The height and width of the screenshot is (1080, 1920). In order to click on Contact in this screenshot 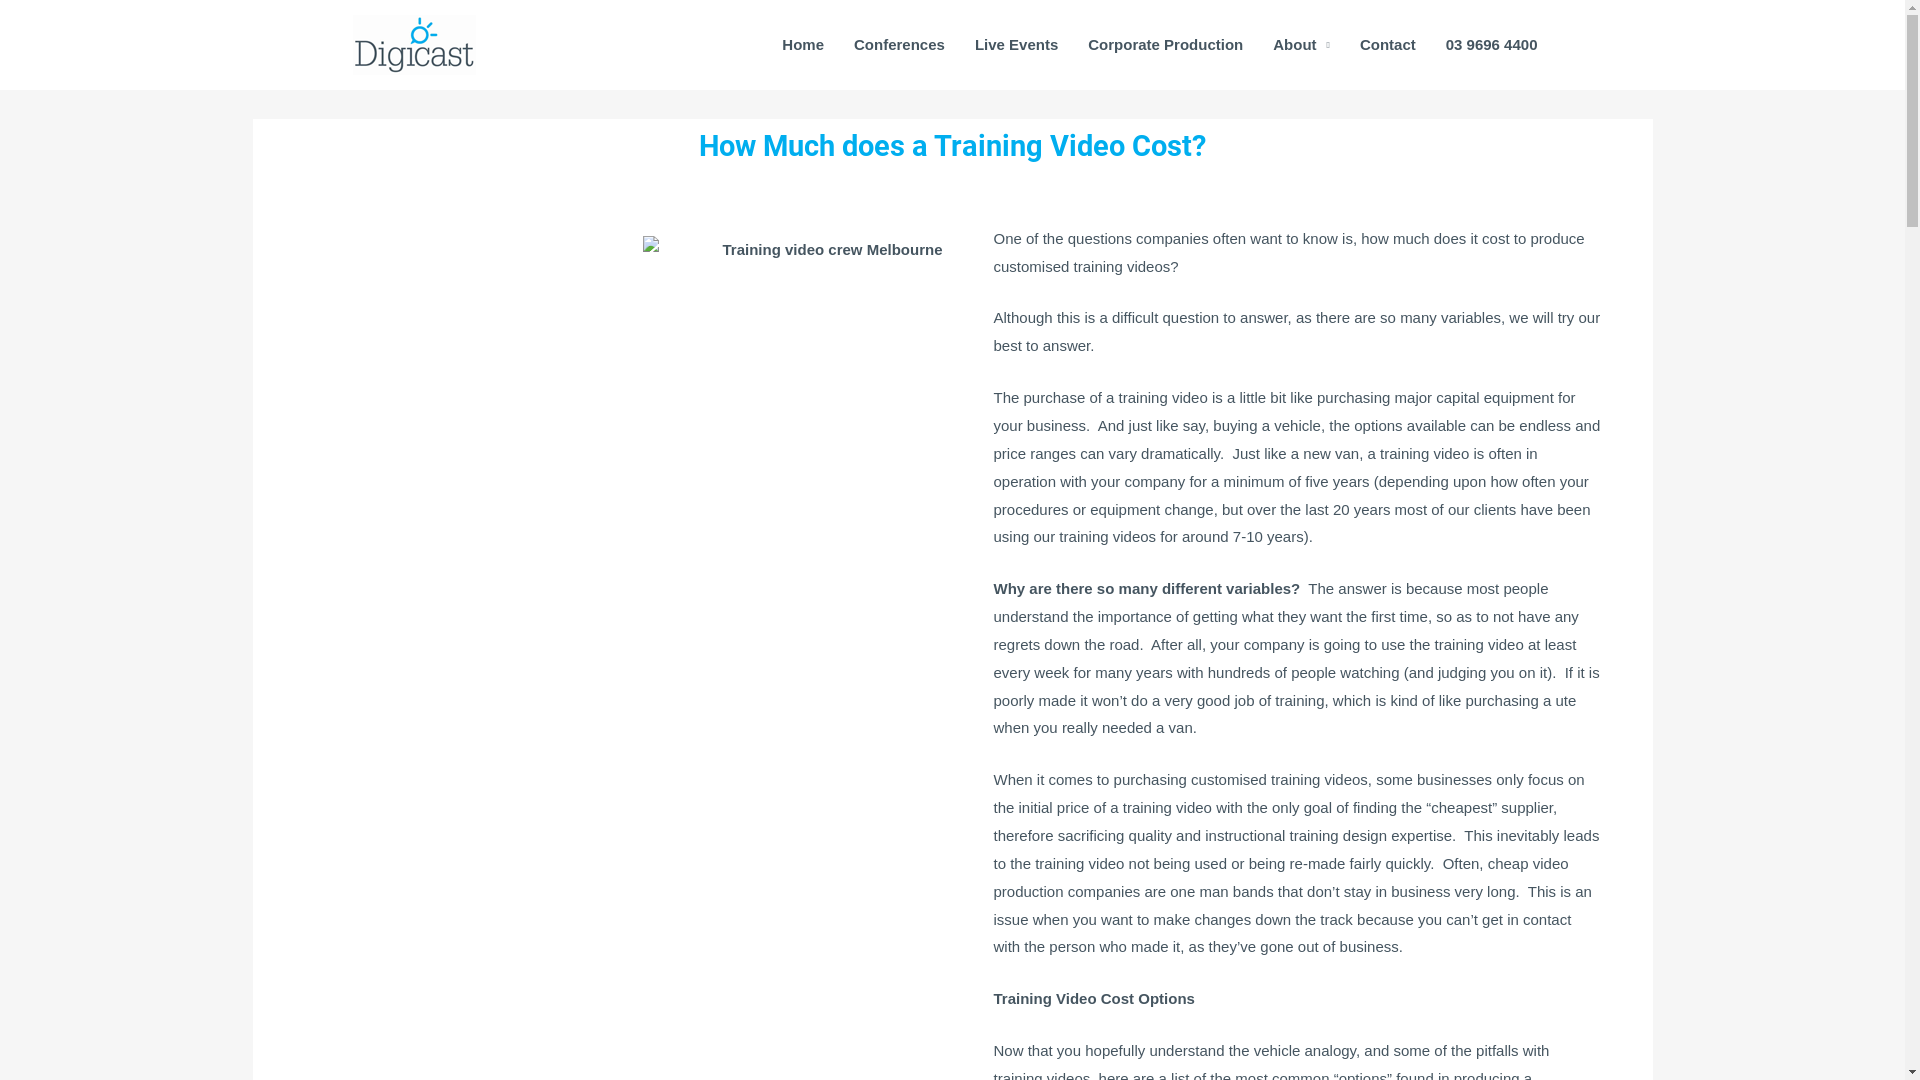, I will do `click(1388, 45)`.